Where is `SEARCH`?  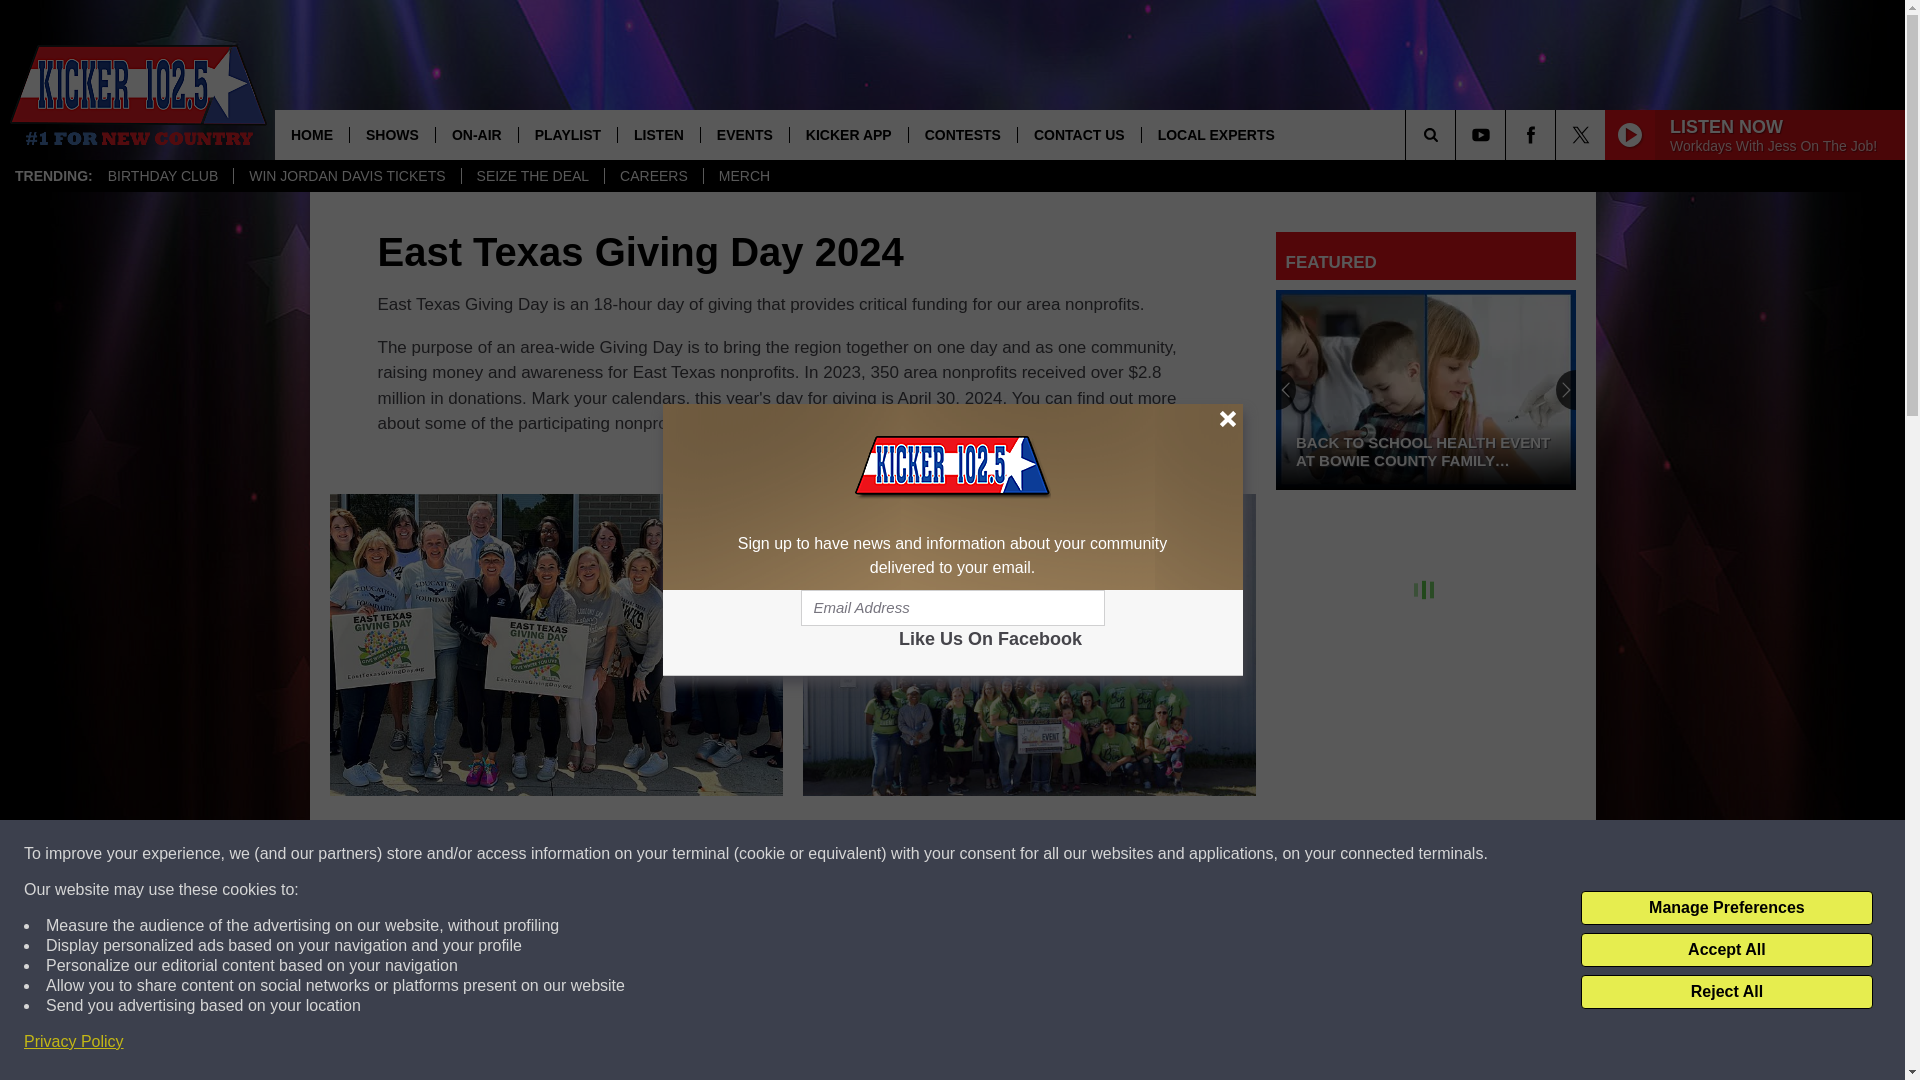
SEARCH is located at coordinates (1458, 134).